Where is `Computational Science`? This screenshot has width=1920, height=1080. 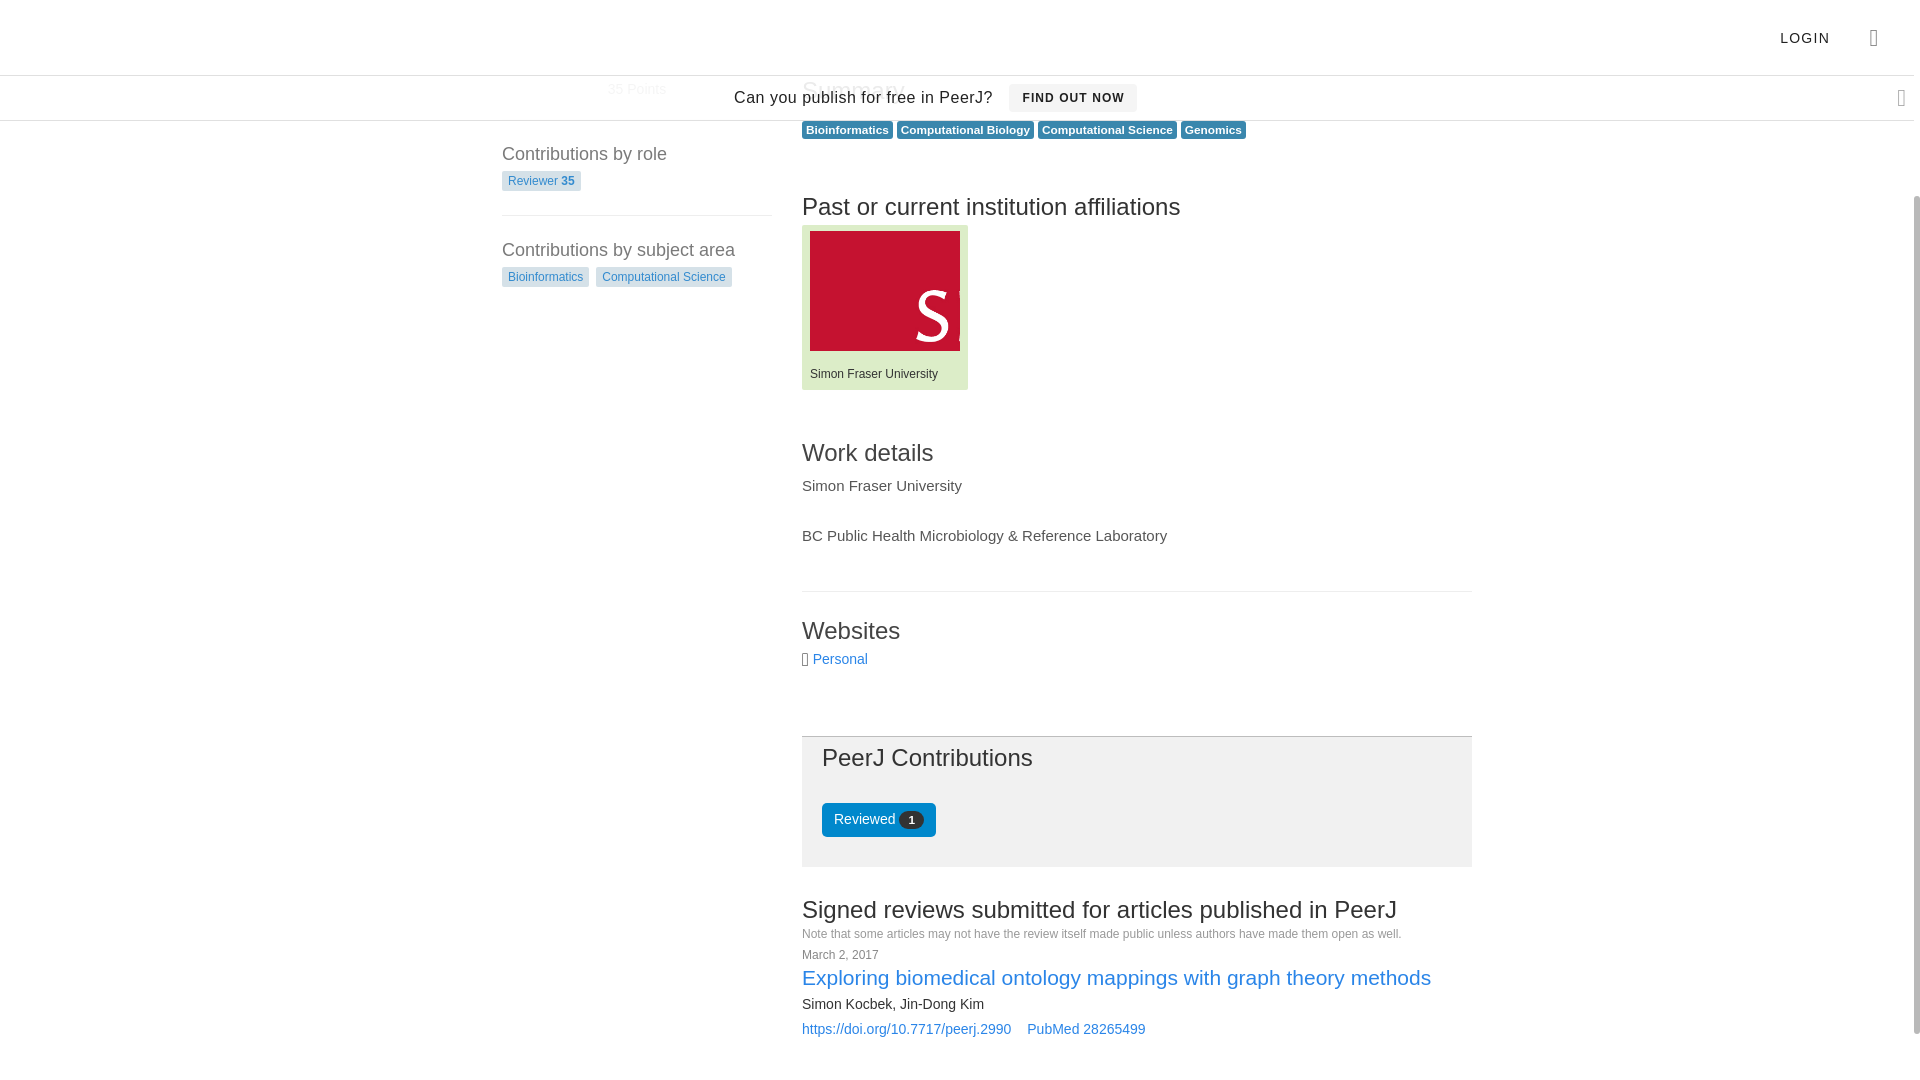 Computational Science is located at coordinates (1108, 130).